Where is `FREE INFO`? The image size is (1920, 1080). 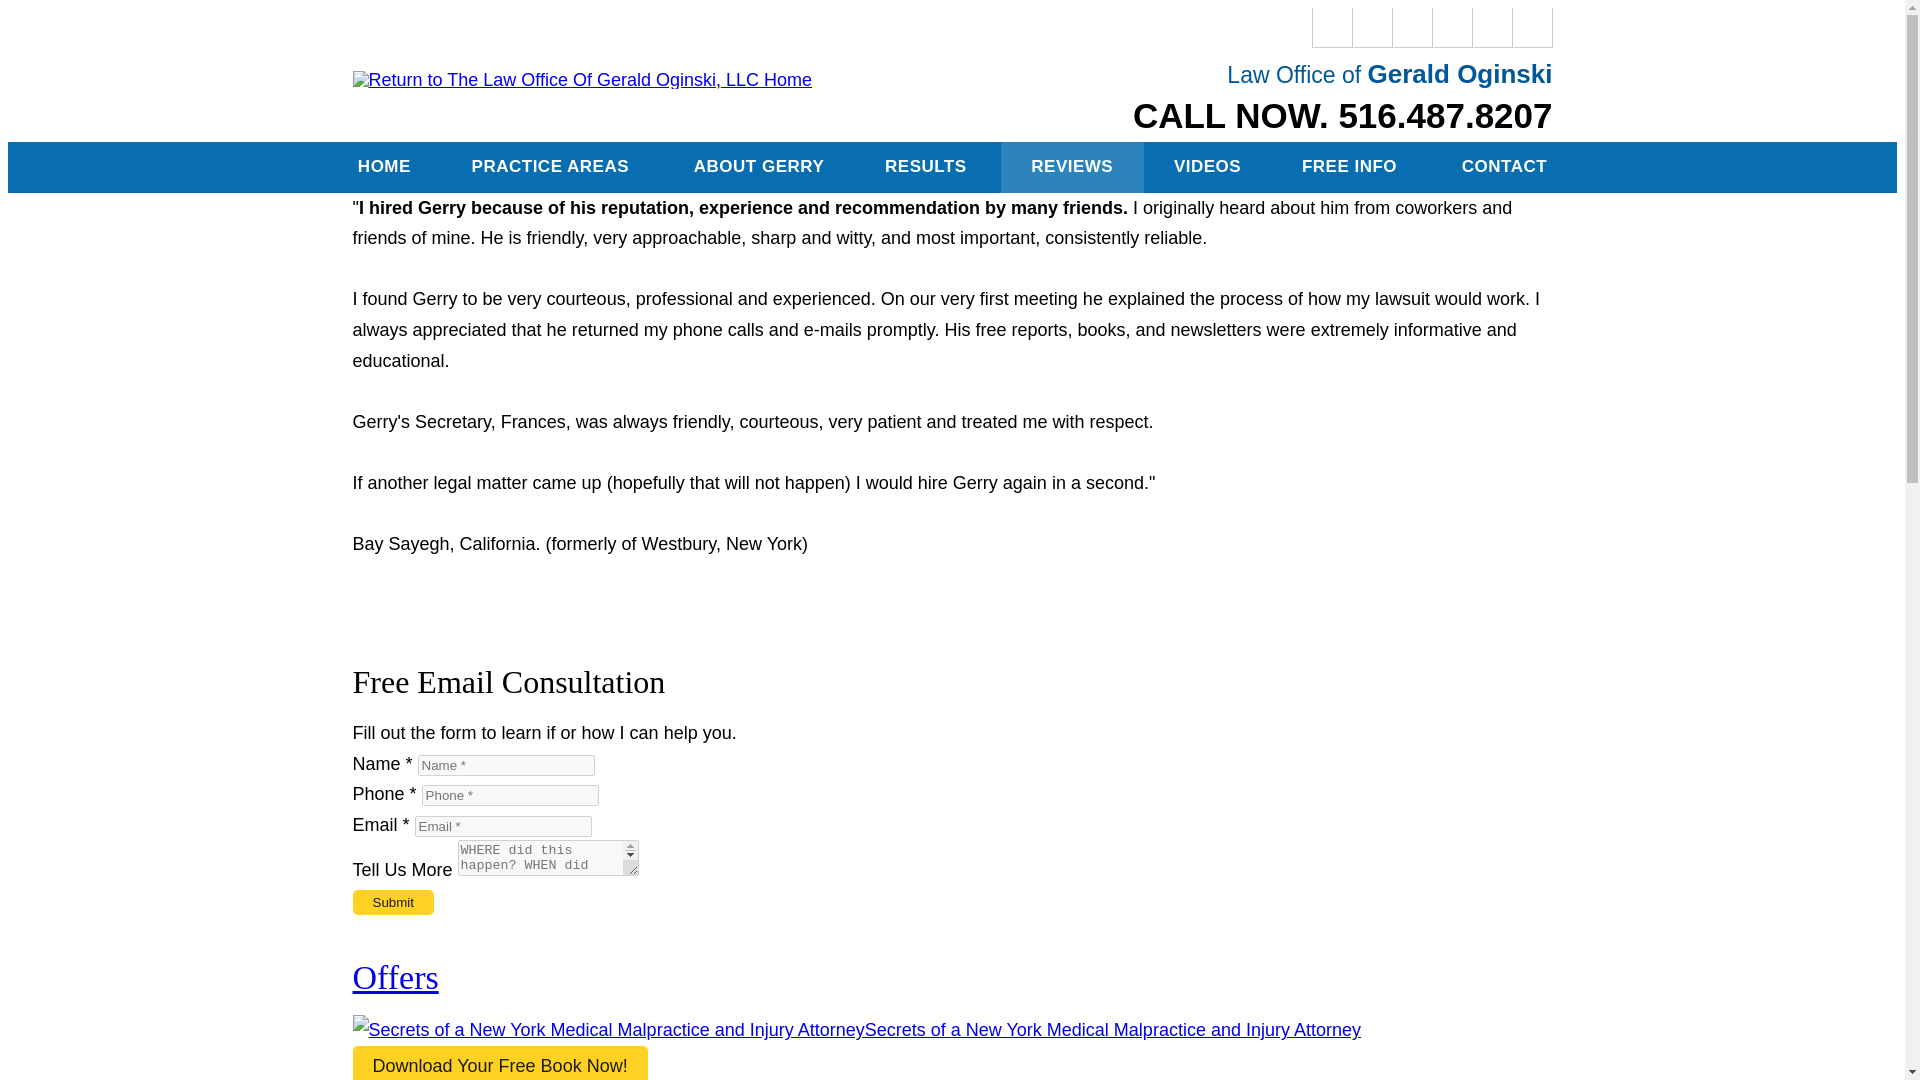
FREE INFO is located at coordinates (1352, 167).